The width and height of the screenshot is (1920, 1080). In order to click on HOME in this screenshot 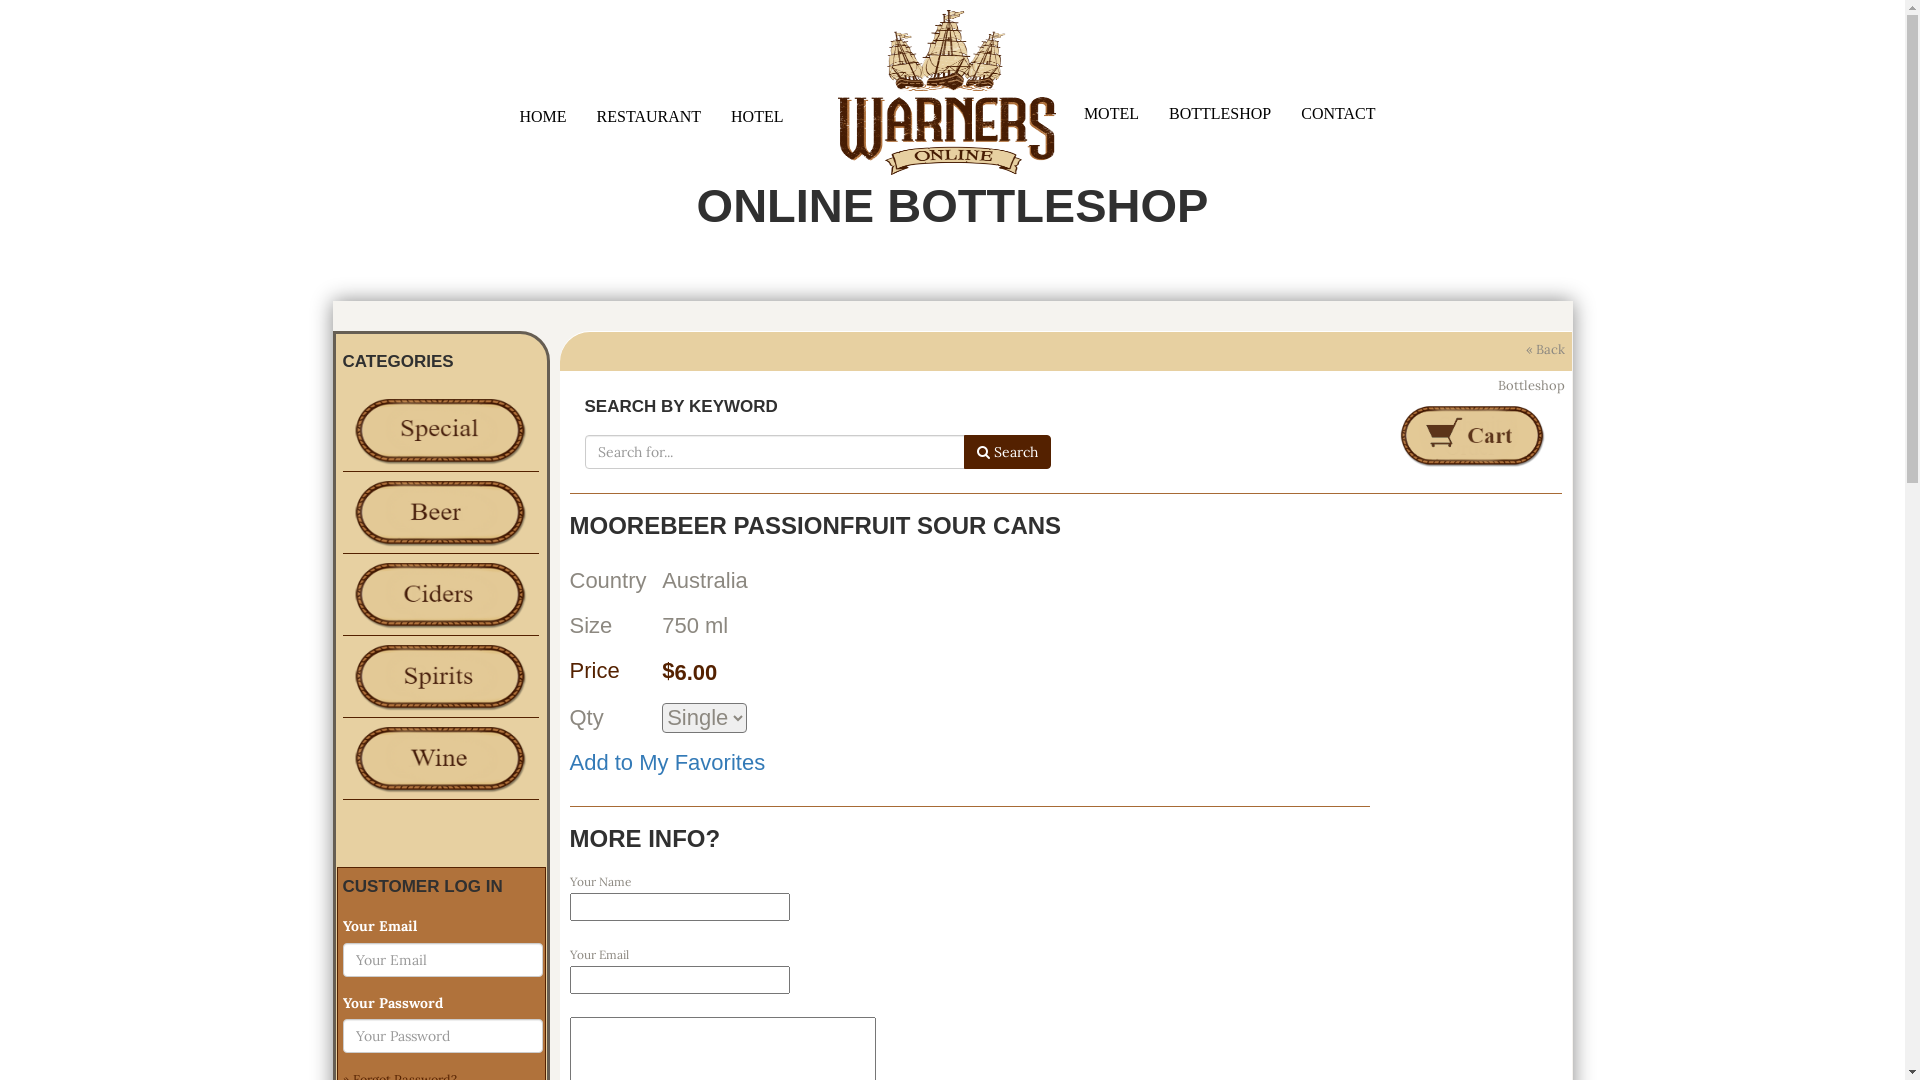, I will do `click(542, 116)`.